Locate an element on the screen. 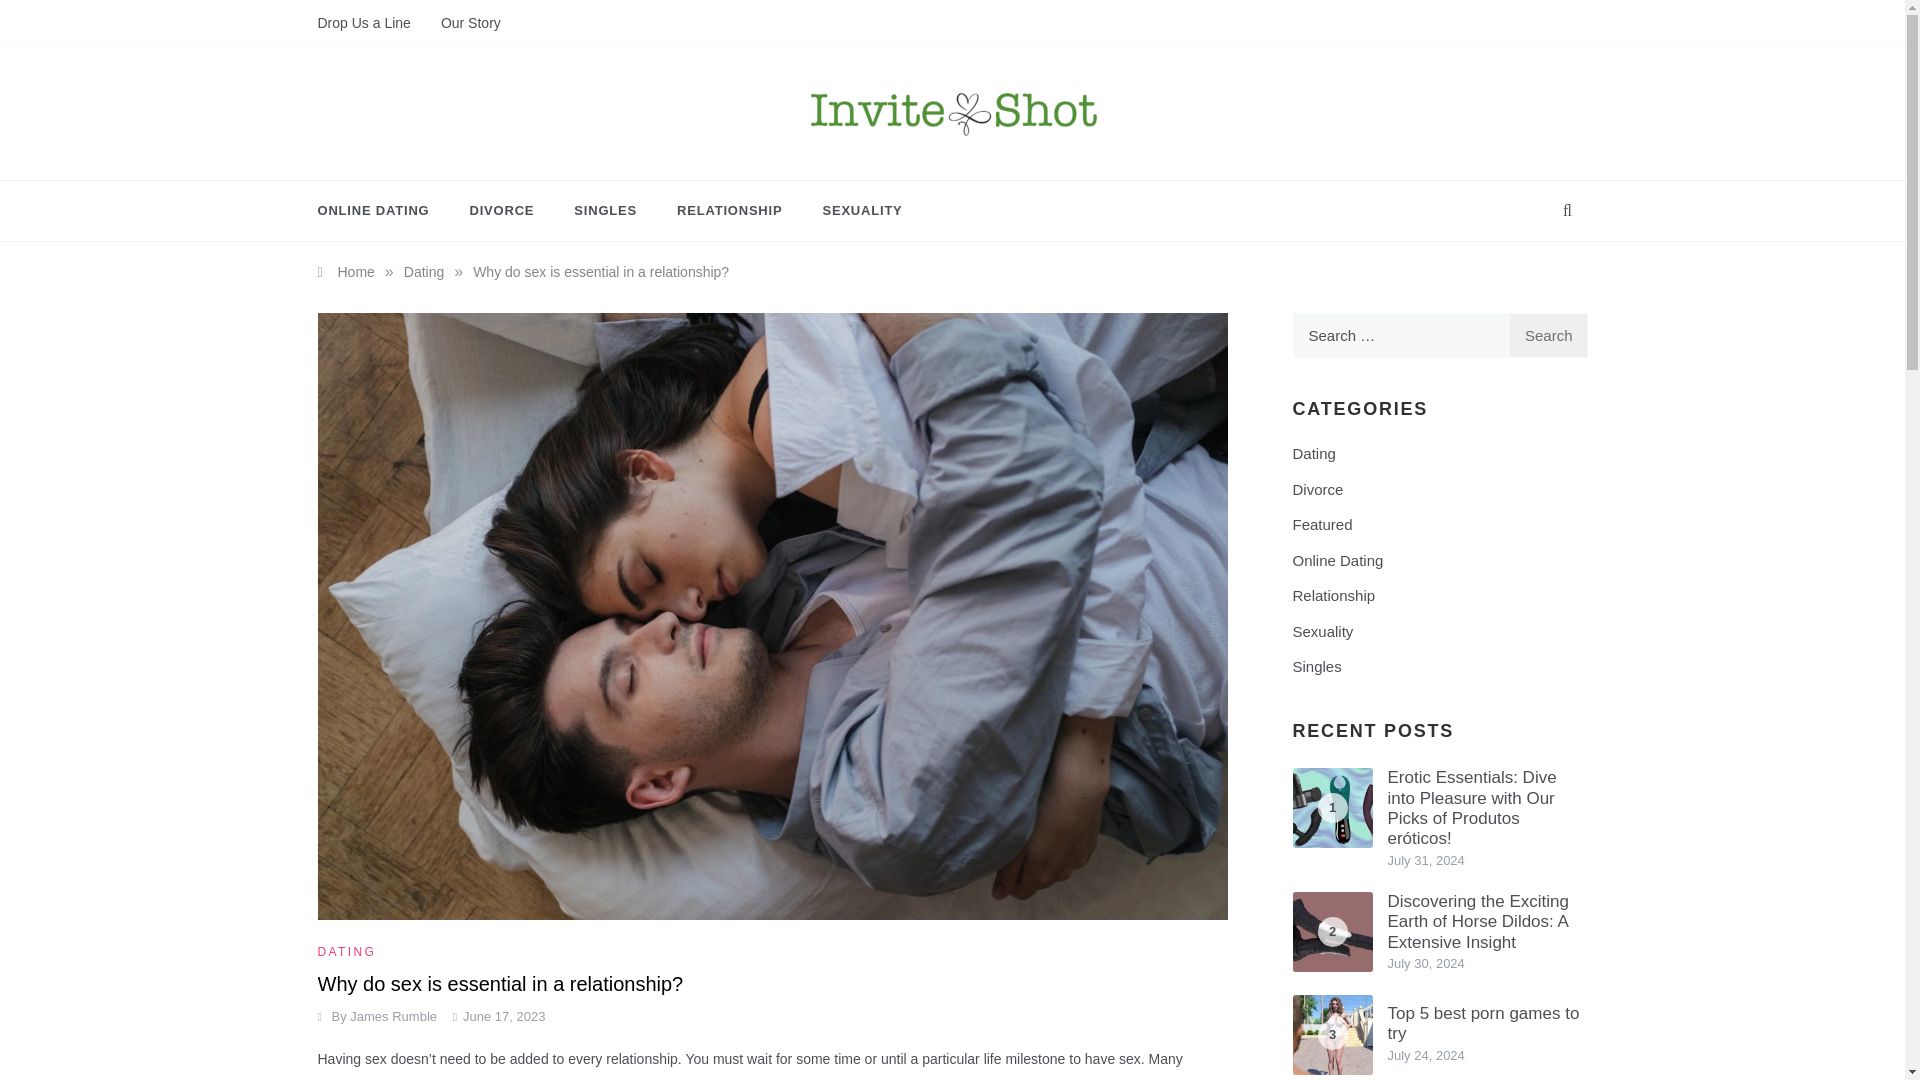  Divorce is located at coordinates (1317, 490).